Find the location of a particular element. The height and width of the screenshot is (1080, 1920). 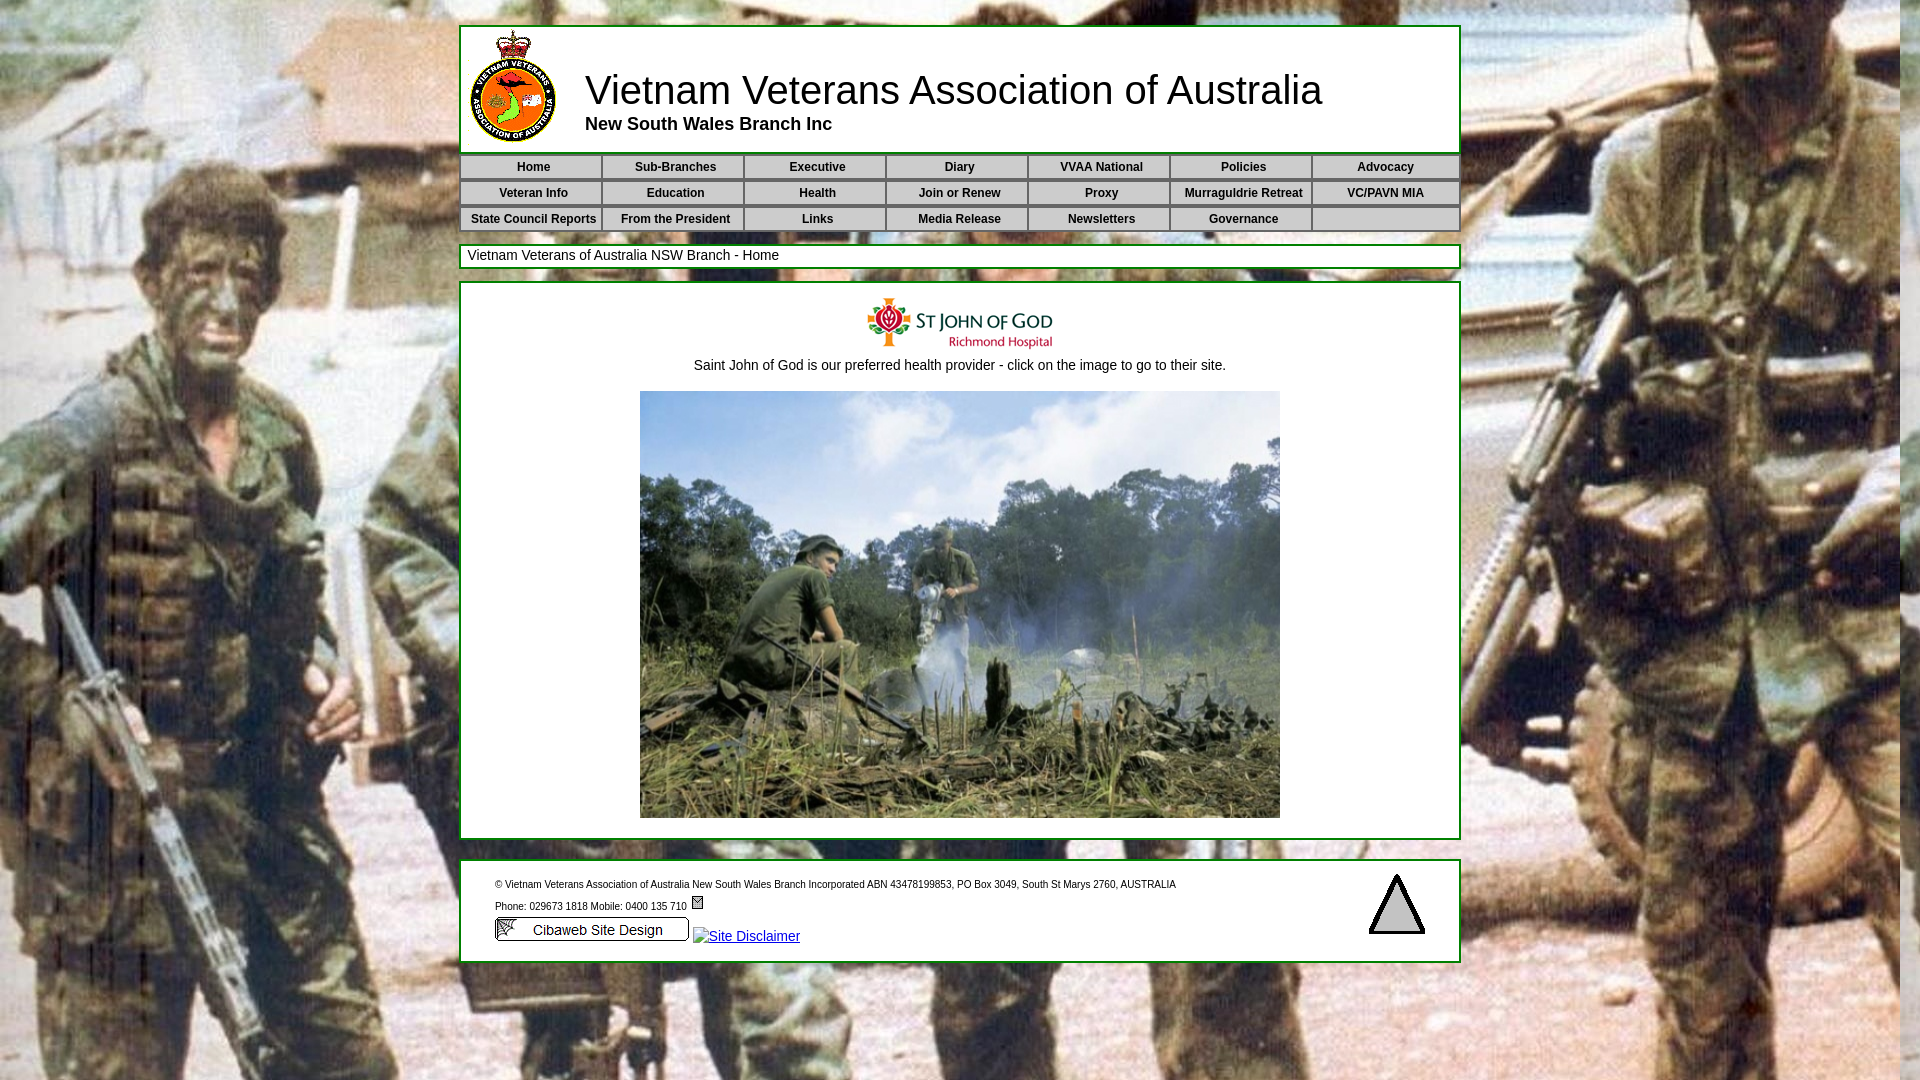

Go to TOP of Page is located at coordinates (1397, 904).